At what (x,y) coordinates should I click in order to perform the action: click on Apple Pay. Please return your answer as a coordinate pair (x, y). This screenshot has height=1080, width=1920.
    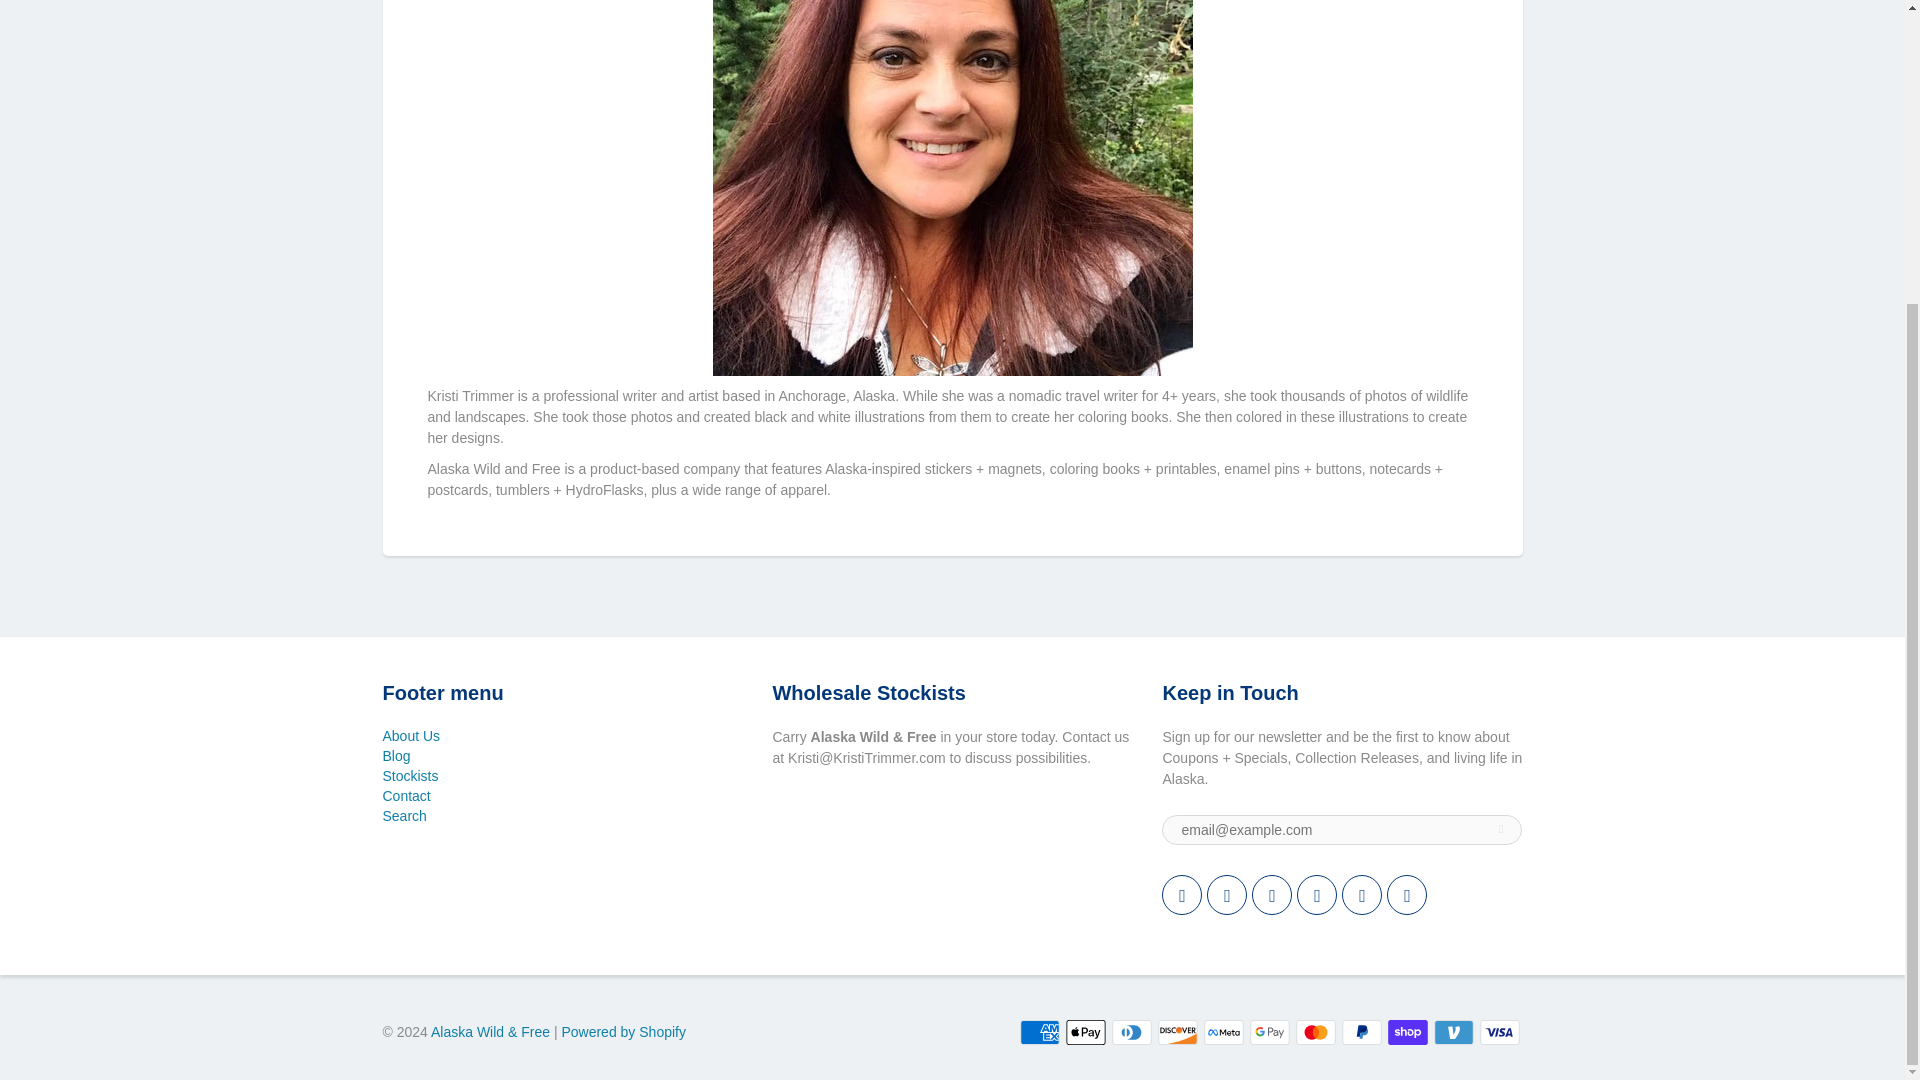
    Looking at the image, I should click on (1085, 1032).